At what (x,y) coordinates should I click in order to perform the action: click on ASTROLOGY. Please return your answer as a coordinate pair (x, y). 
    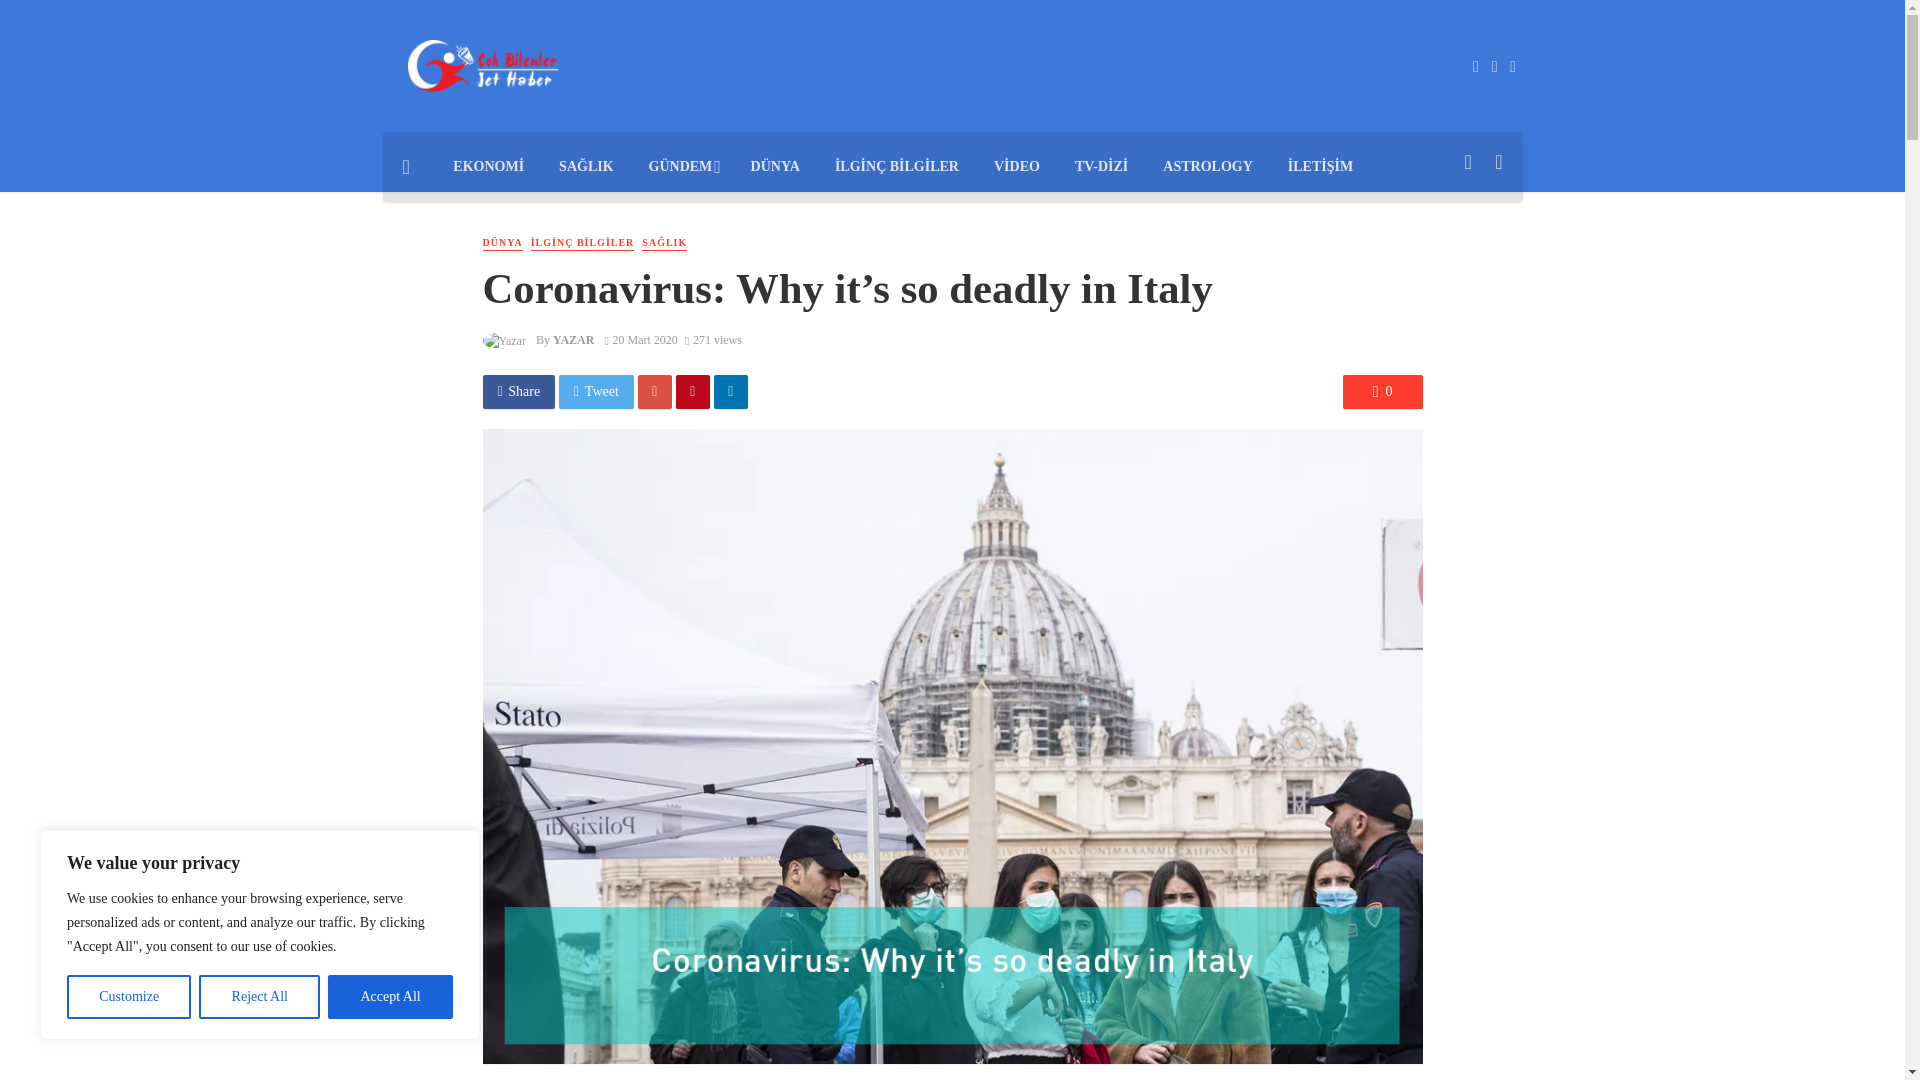
    Looking at the image, I should click on (1208, 166).